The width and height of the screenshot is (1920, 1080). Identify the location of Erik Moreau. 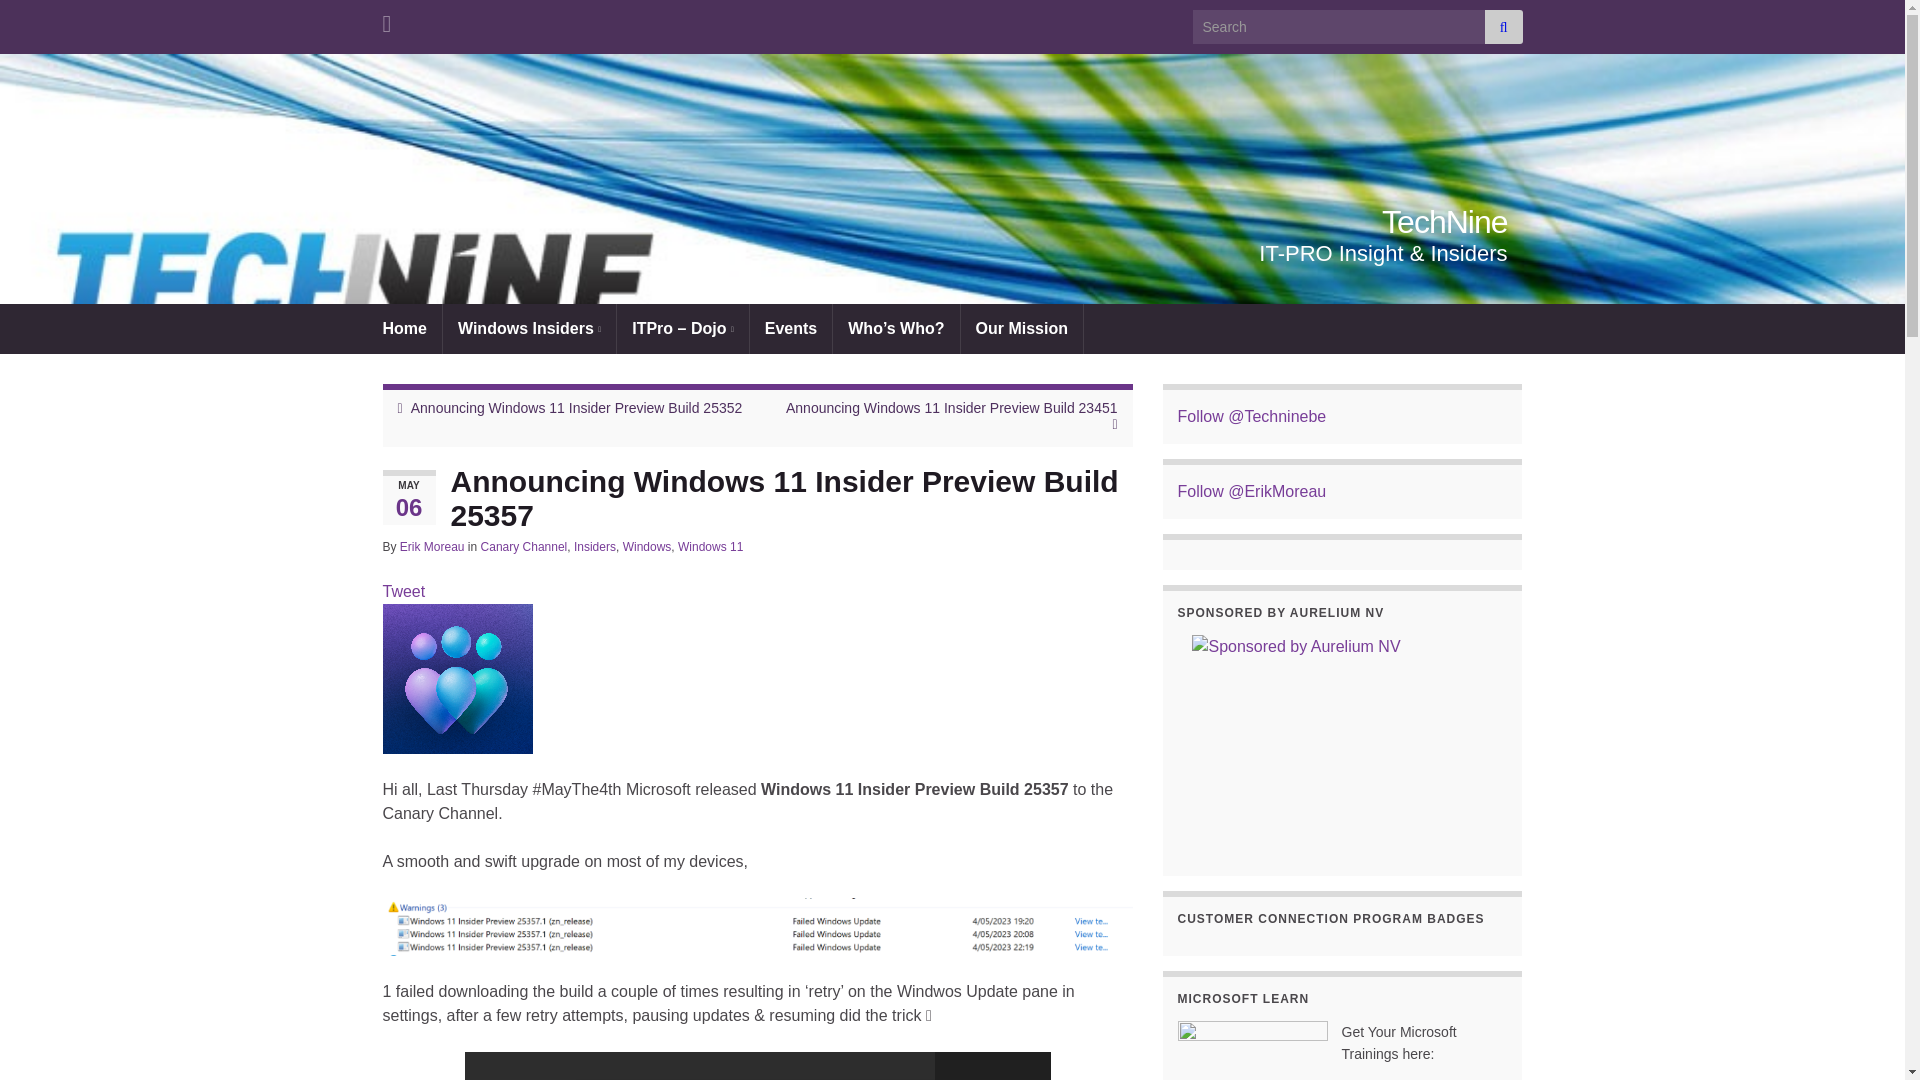
(432, 547).